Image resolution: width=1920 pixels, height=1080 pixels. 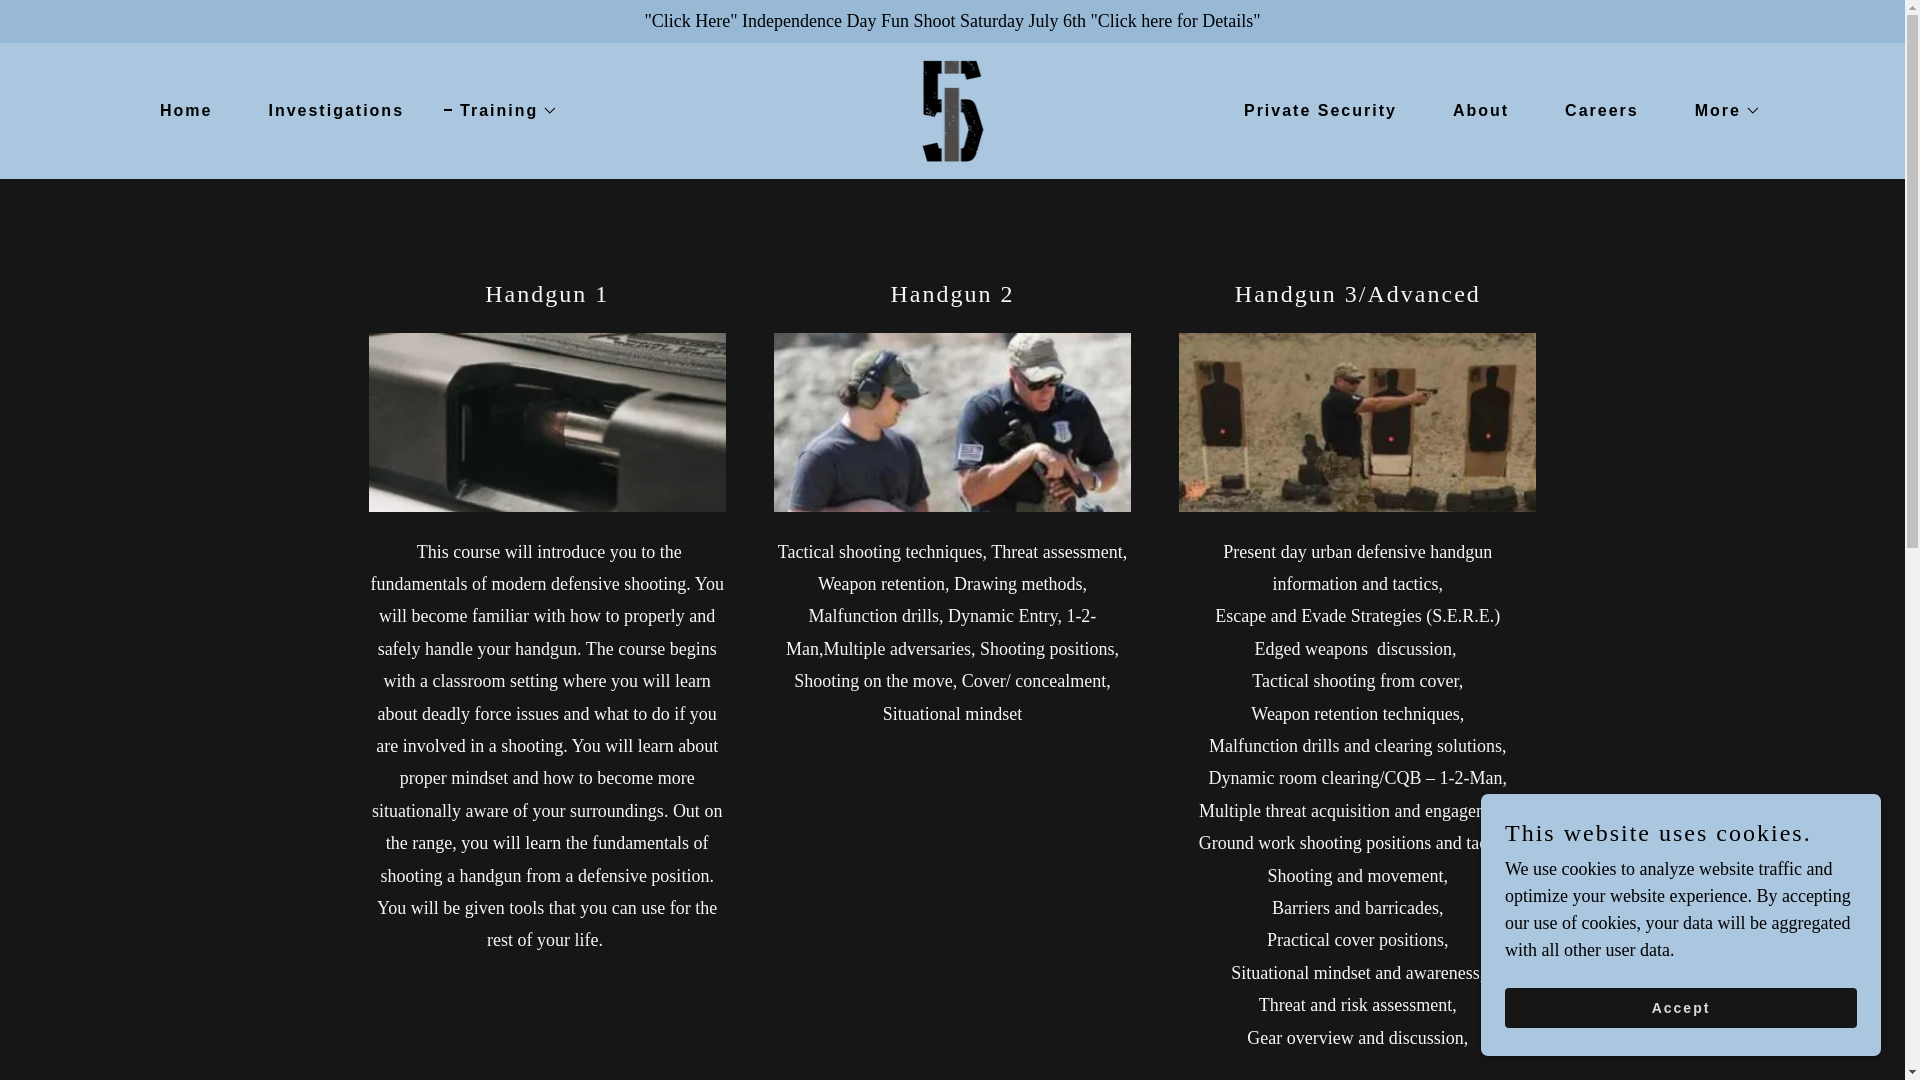 What do you see at coordinates (1472, 110) in the screenshot?
I see `About` at bounding box center [1472, 110].